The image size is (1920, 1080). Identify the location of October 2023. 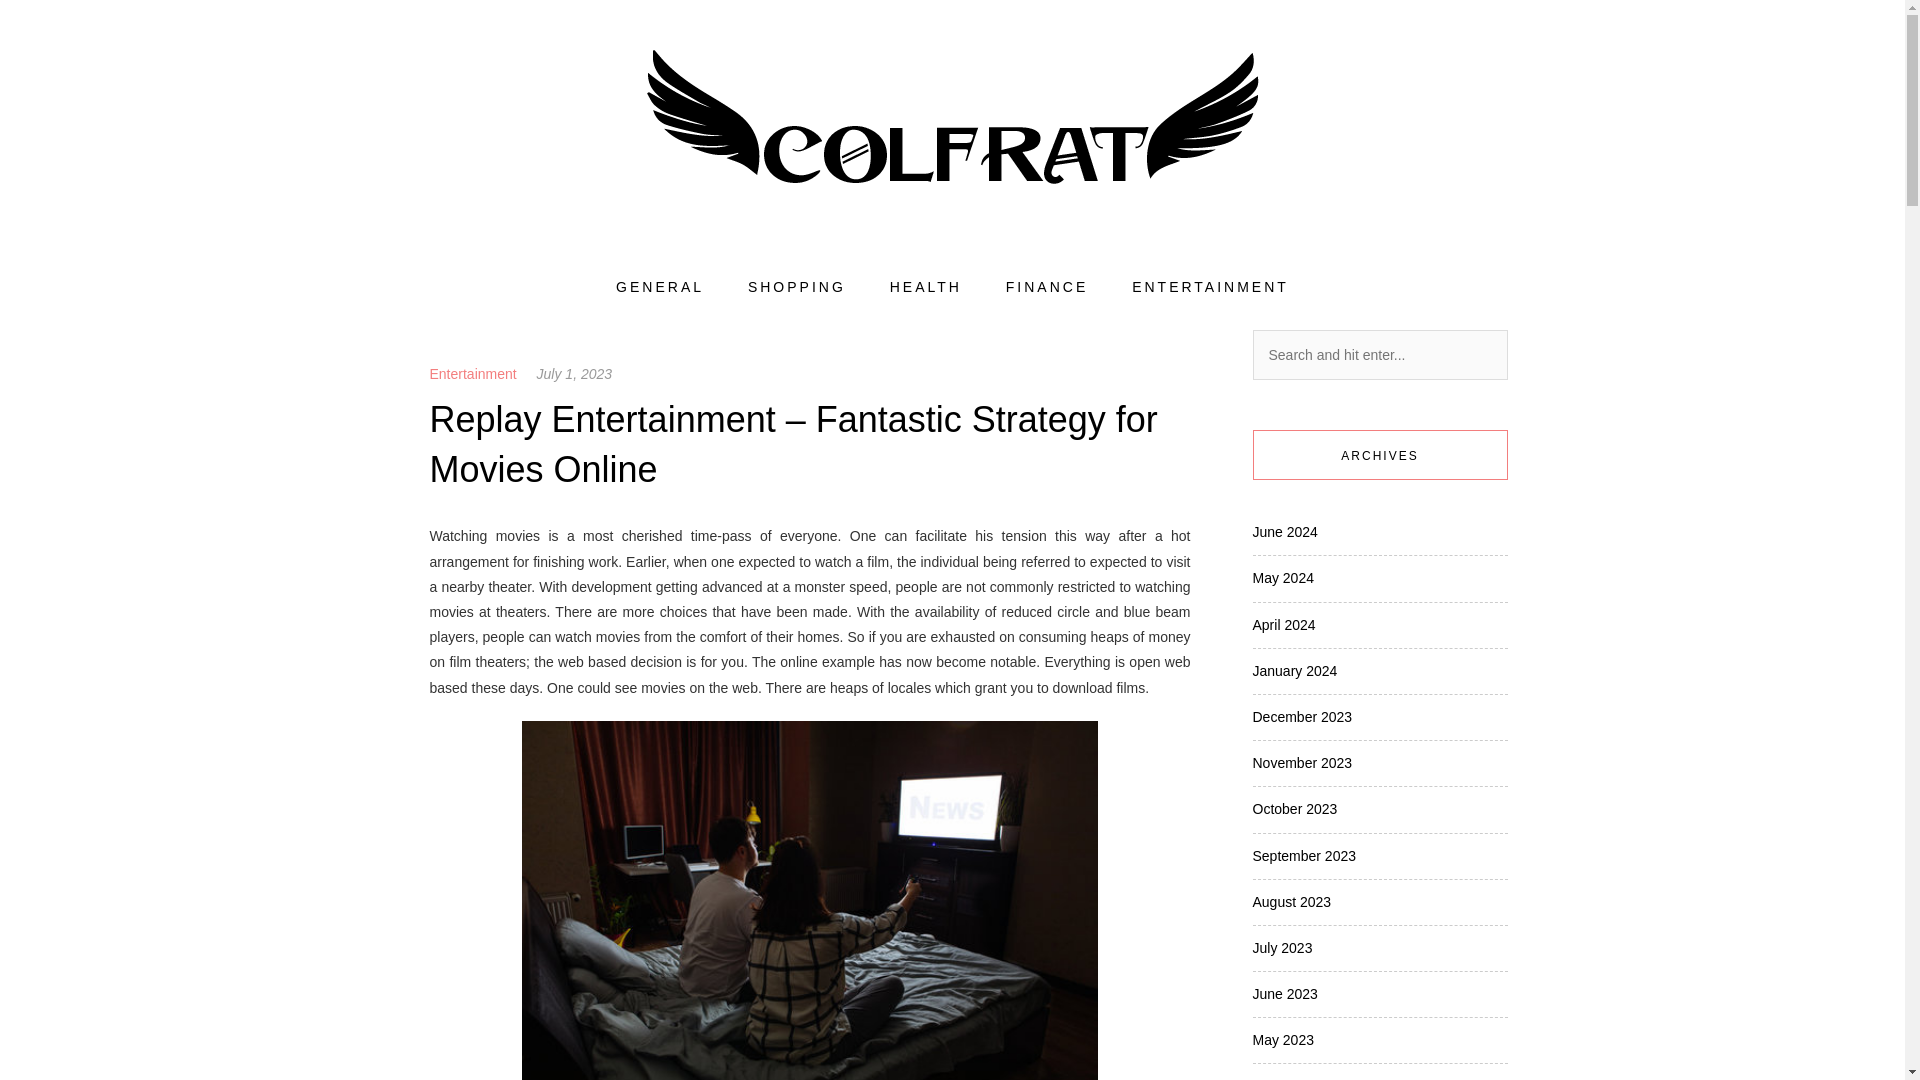
(1294, 808).